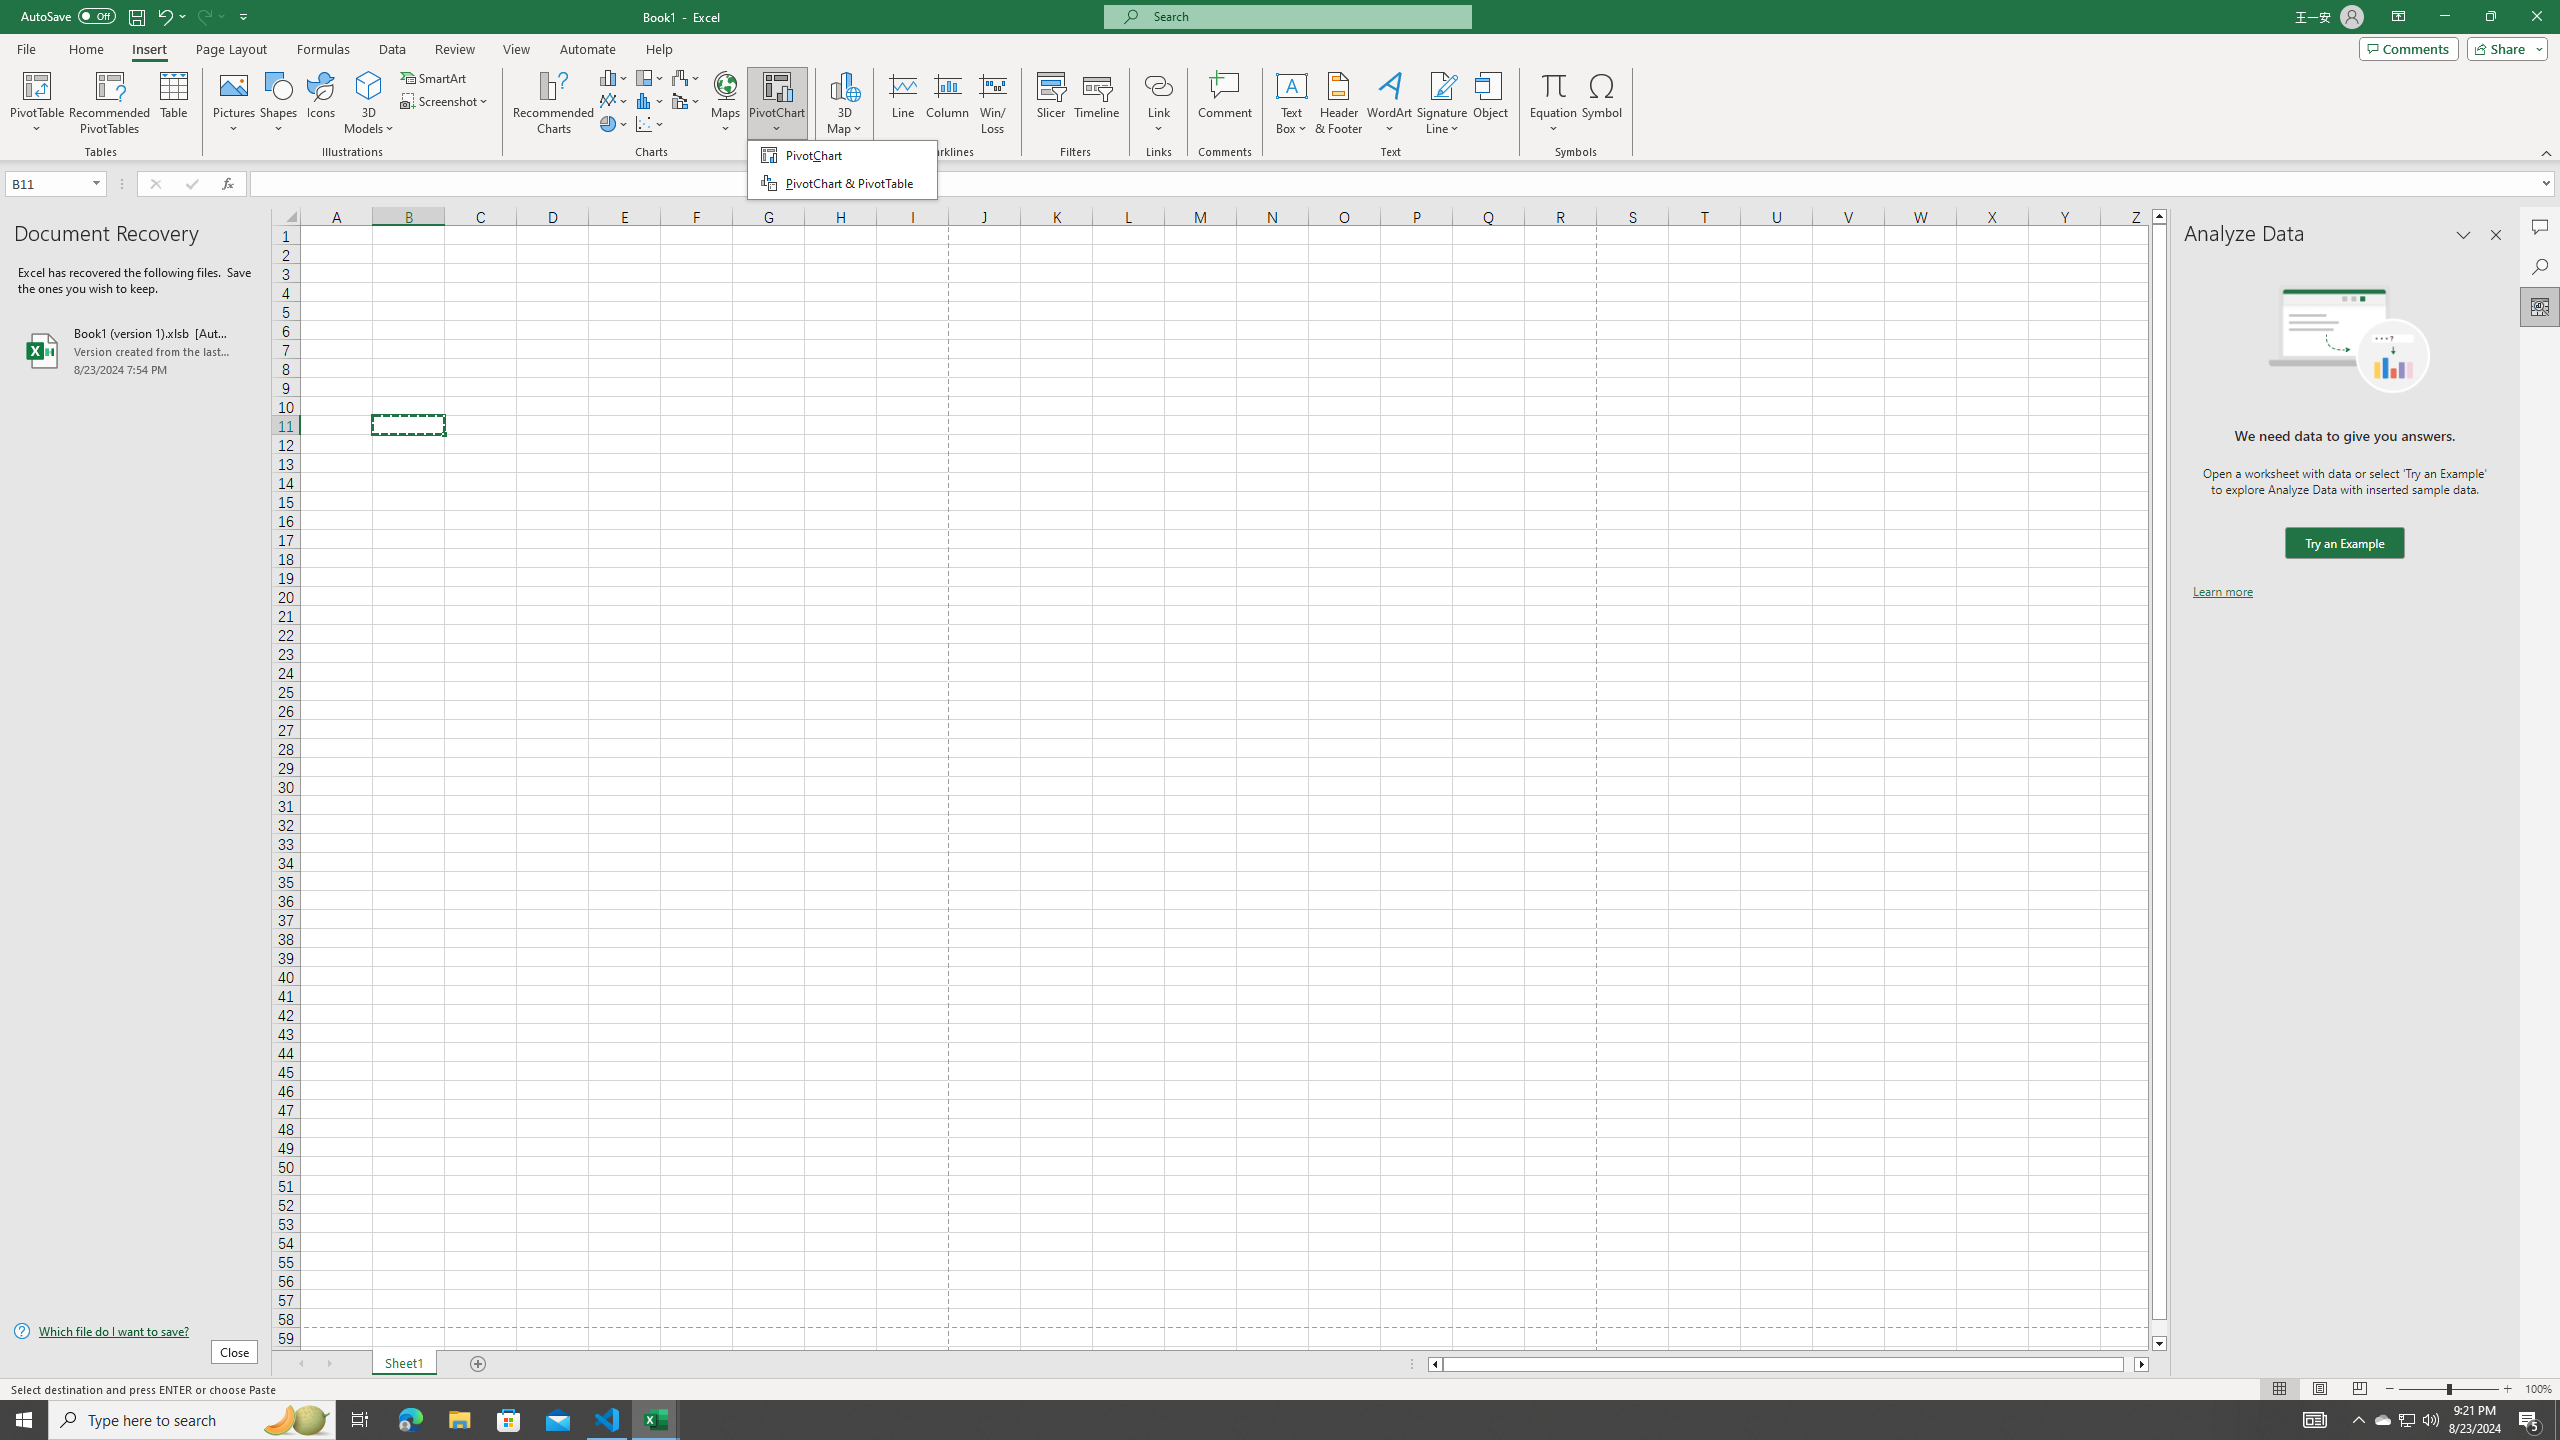 The width and height of the screenshot is (2560, 1440). What do you see at coordinates (2358, 1420) in the screenshot?
I see `PivotChart` at bounding box center [2358, 1420].